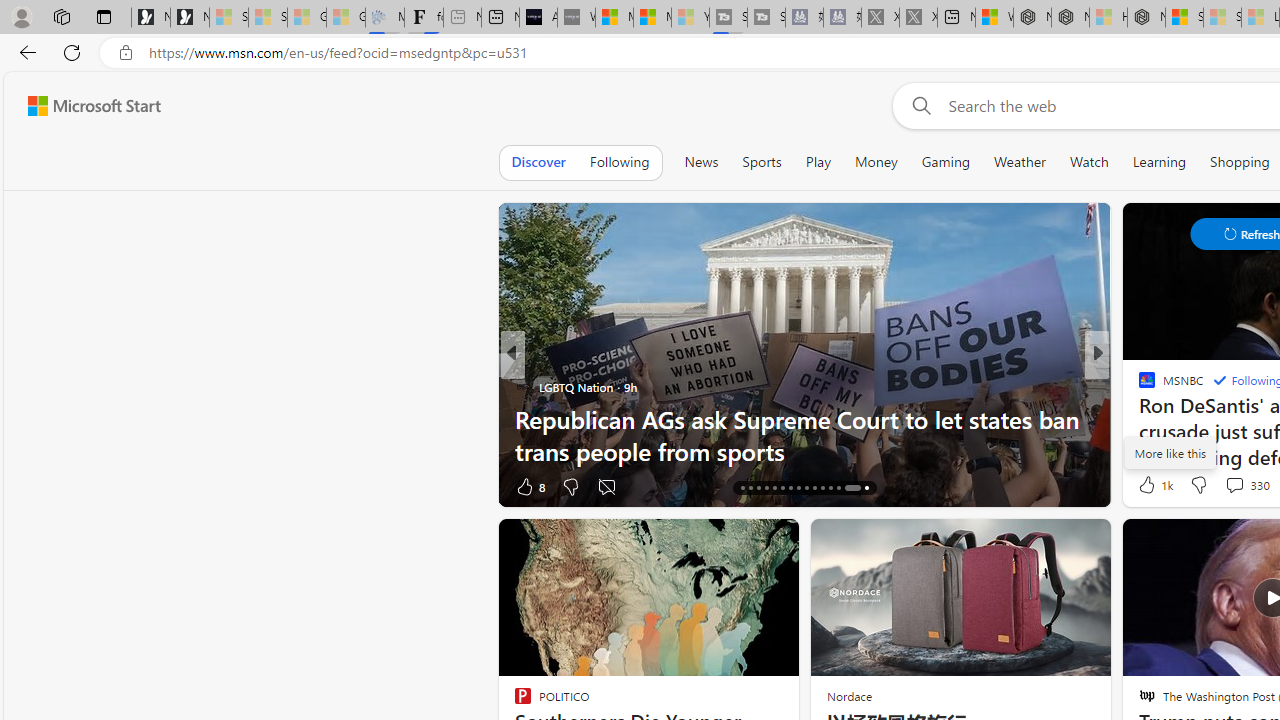 The width and height of the screenshot is (1280, 720). What do you see at coordinates (522, 386) in the screenshot?
I see `LGBTQ Nation` at bounding box center [522, 386].